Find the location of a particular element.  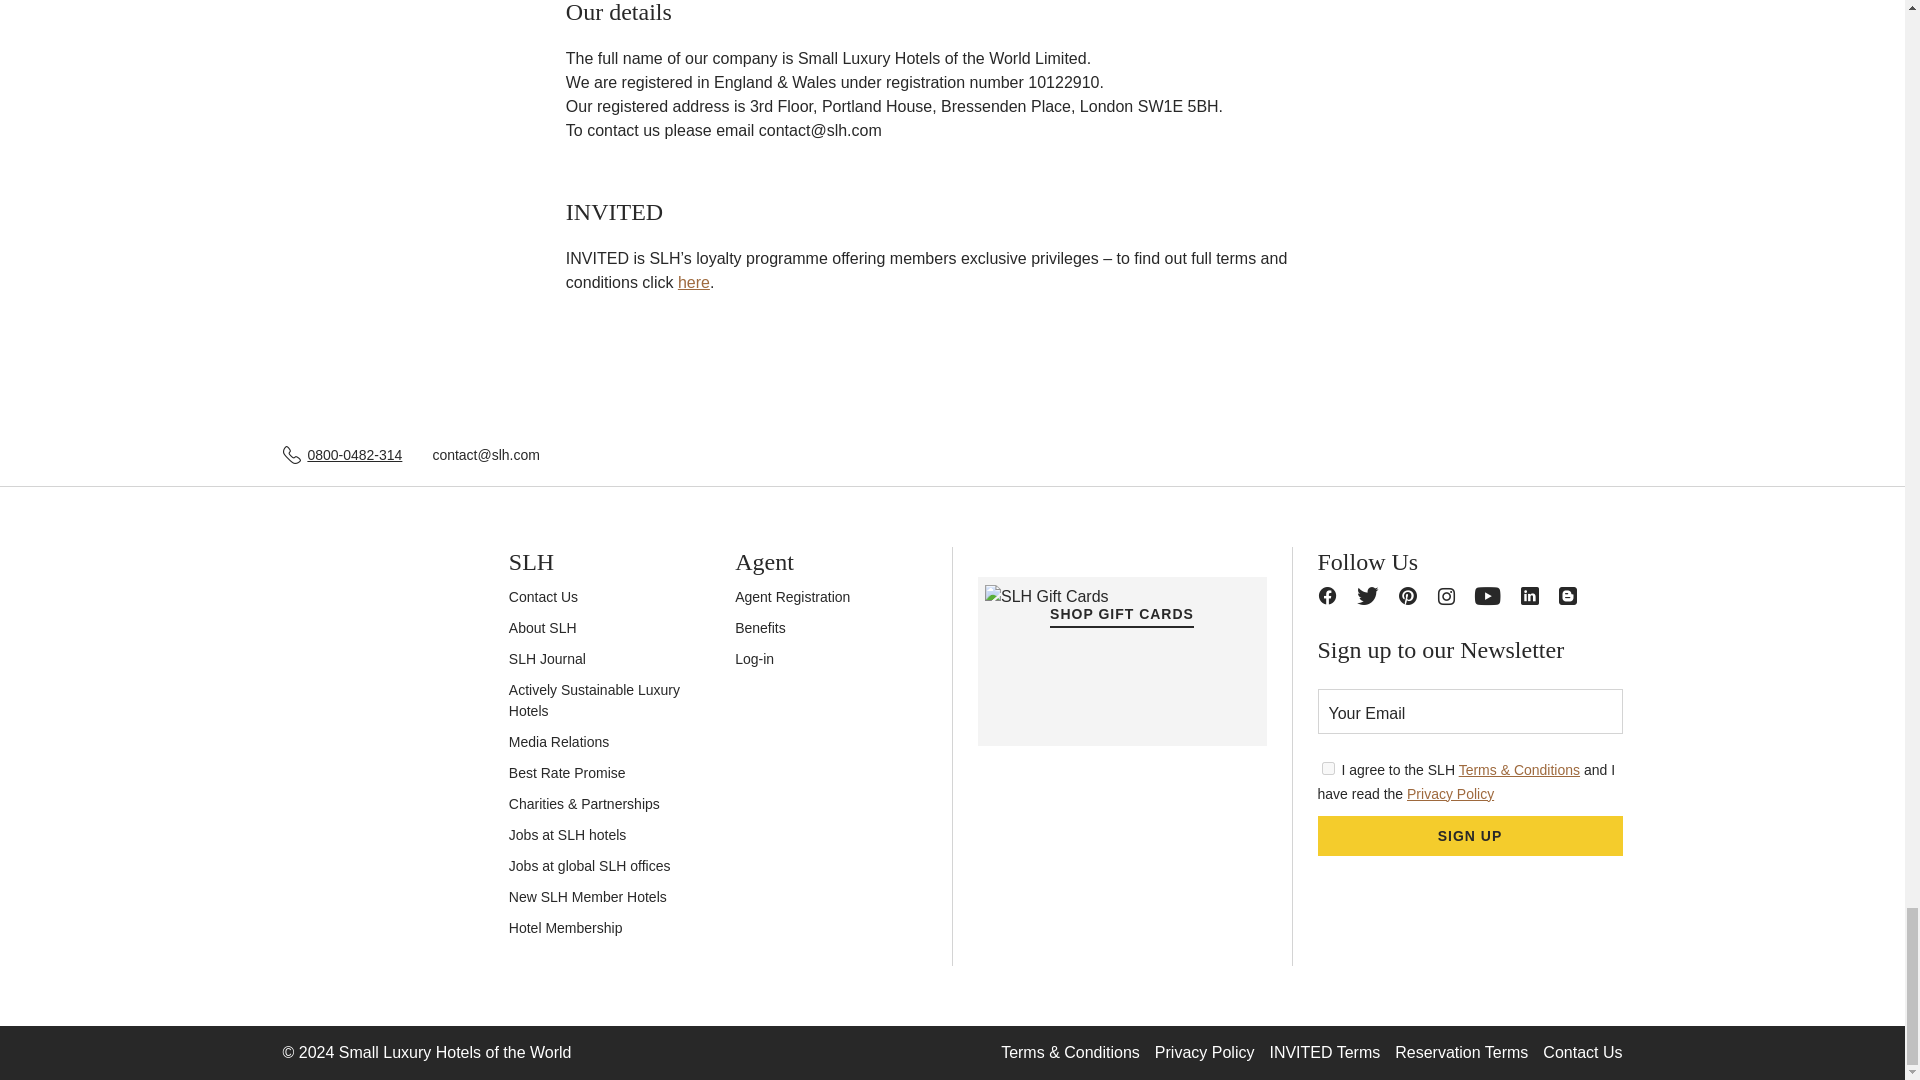

Media Relations is located at coordinates (558, 742).